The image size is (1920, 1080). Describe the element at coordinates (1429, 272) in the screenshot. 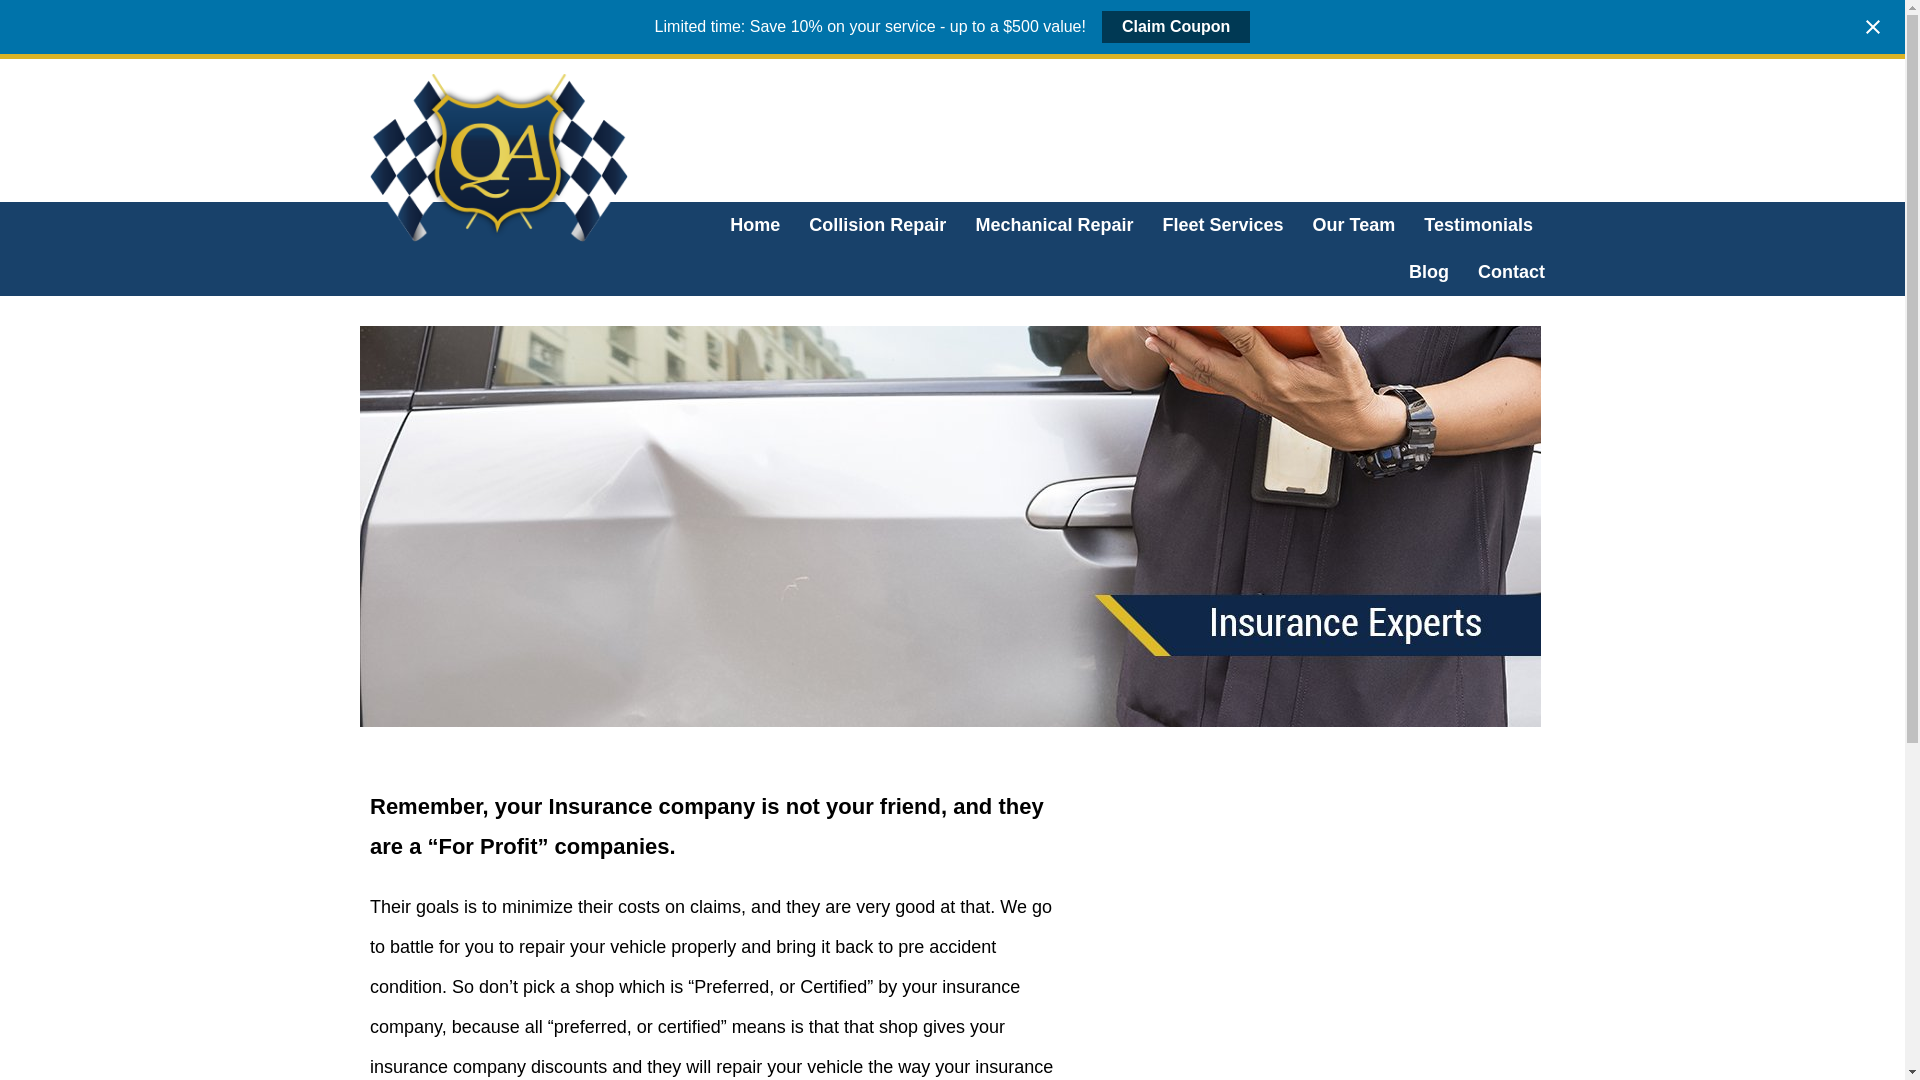

I see `Blog` at that location.